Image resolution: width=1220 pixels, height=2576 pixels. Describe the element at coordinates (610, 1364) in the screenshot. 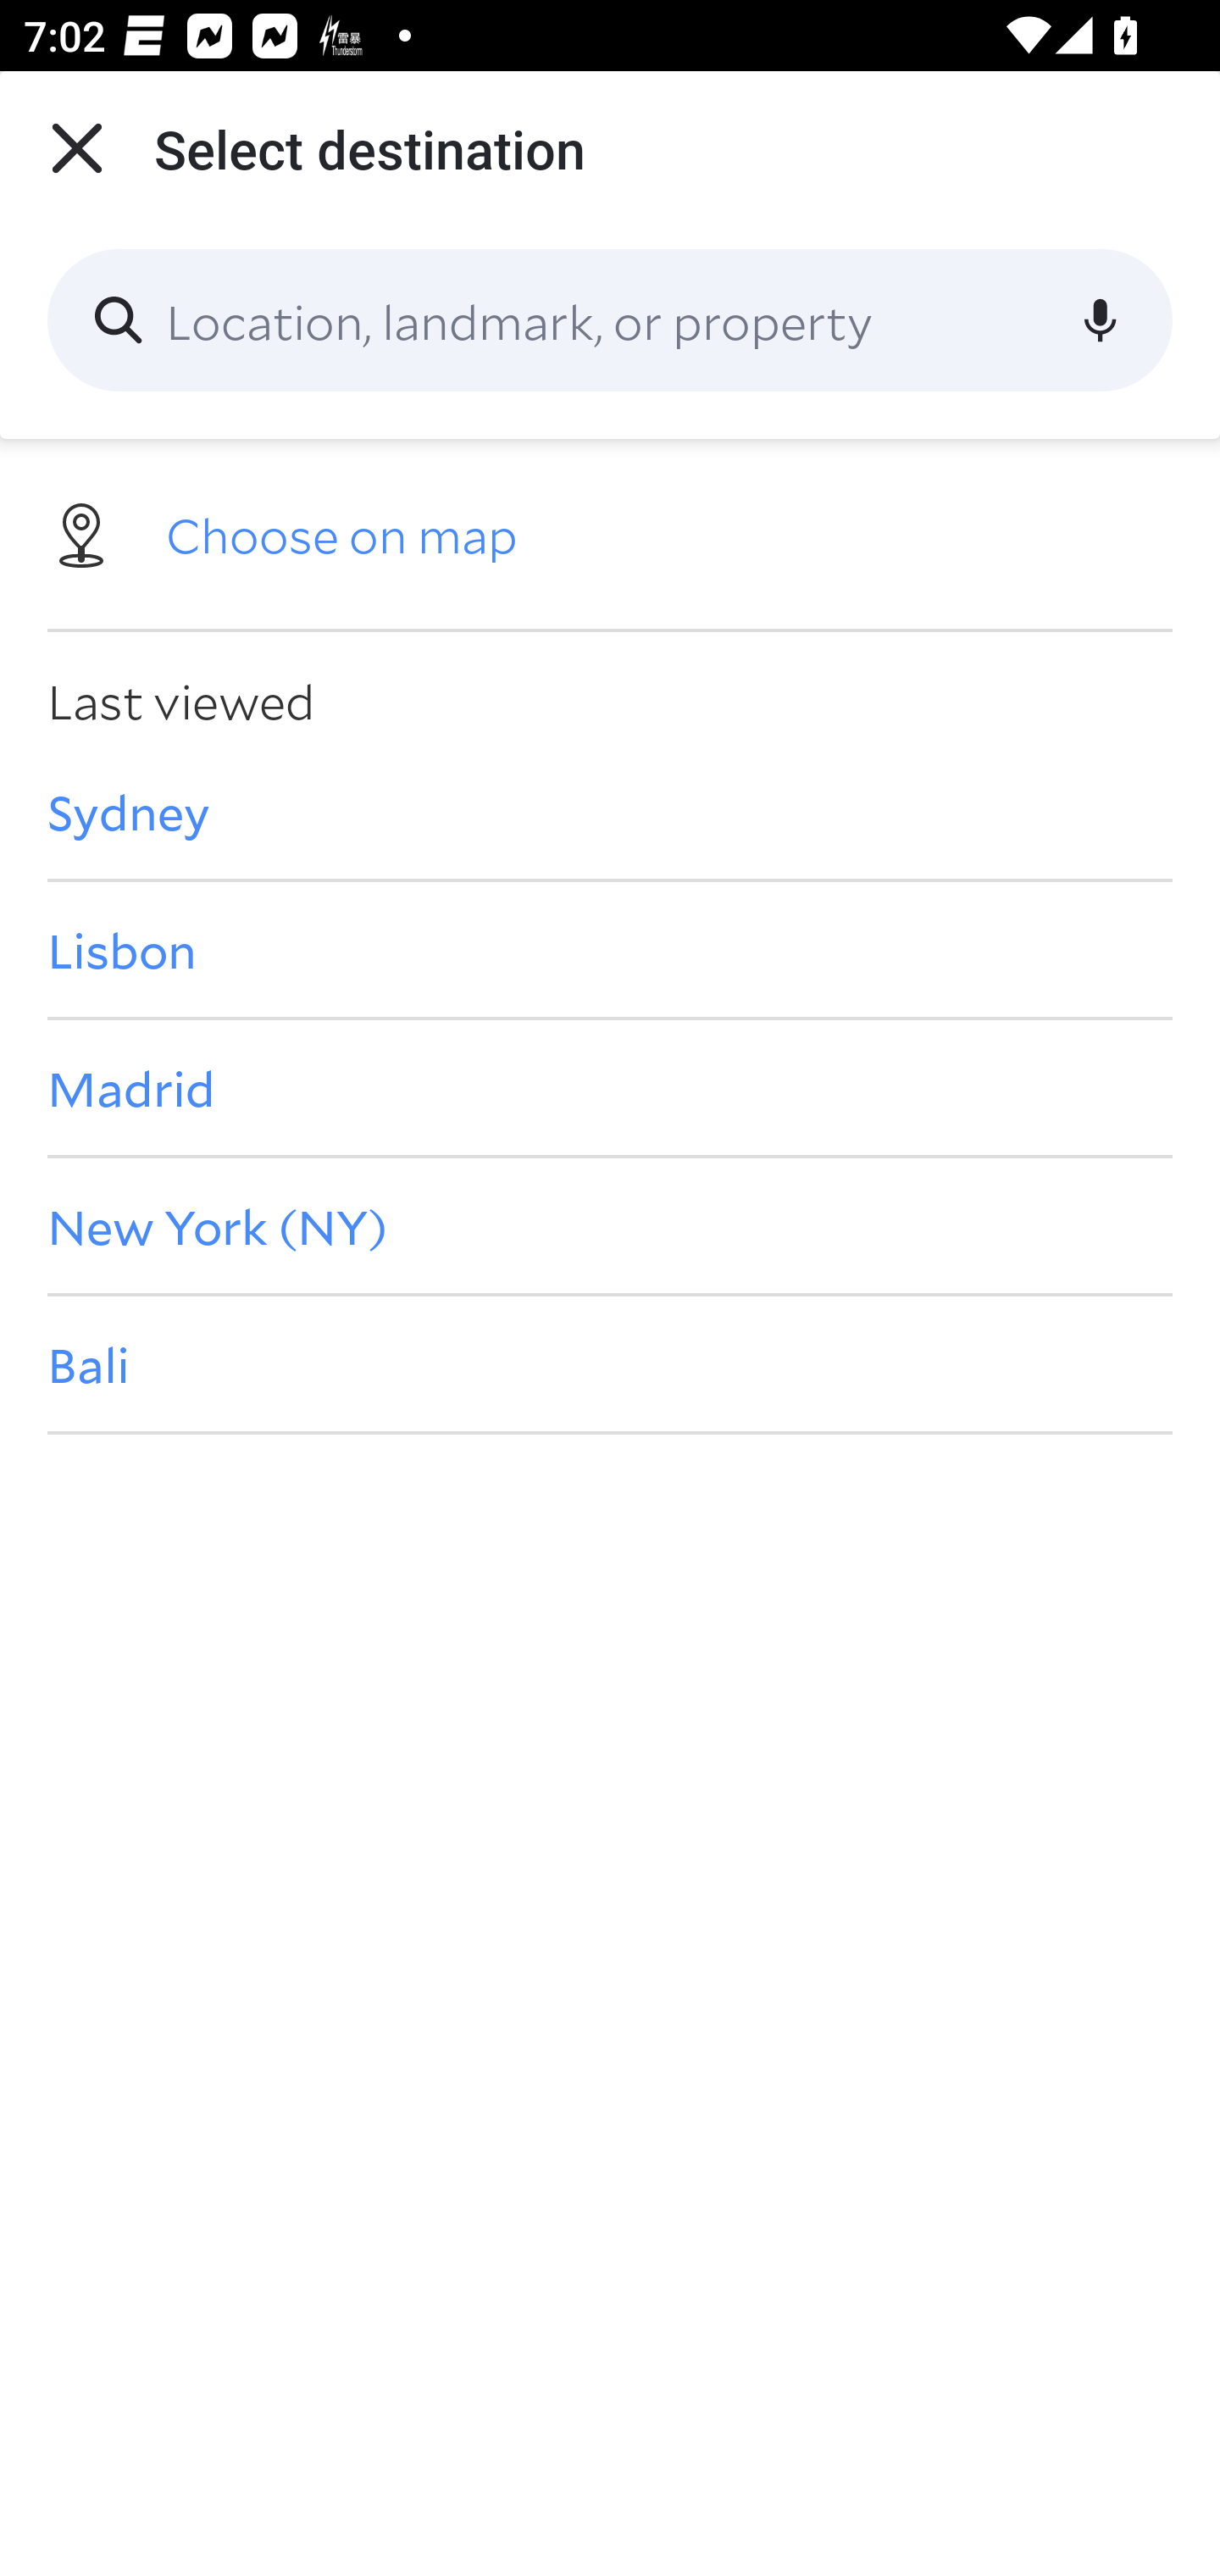

I see `Bali` at that location.